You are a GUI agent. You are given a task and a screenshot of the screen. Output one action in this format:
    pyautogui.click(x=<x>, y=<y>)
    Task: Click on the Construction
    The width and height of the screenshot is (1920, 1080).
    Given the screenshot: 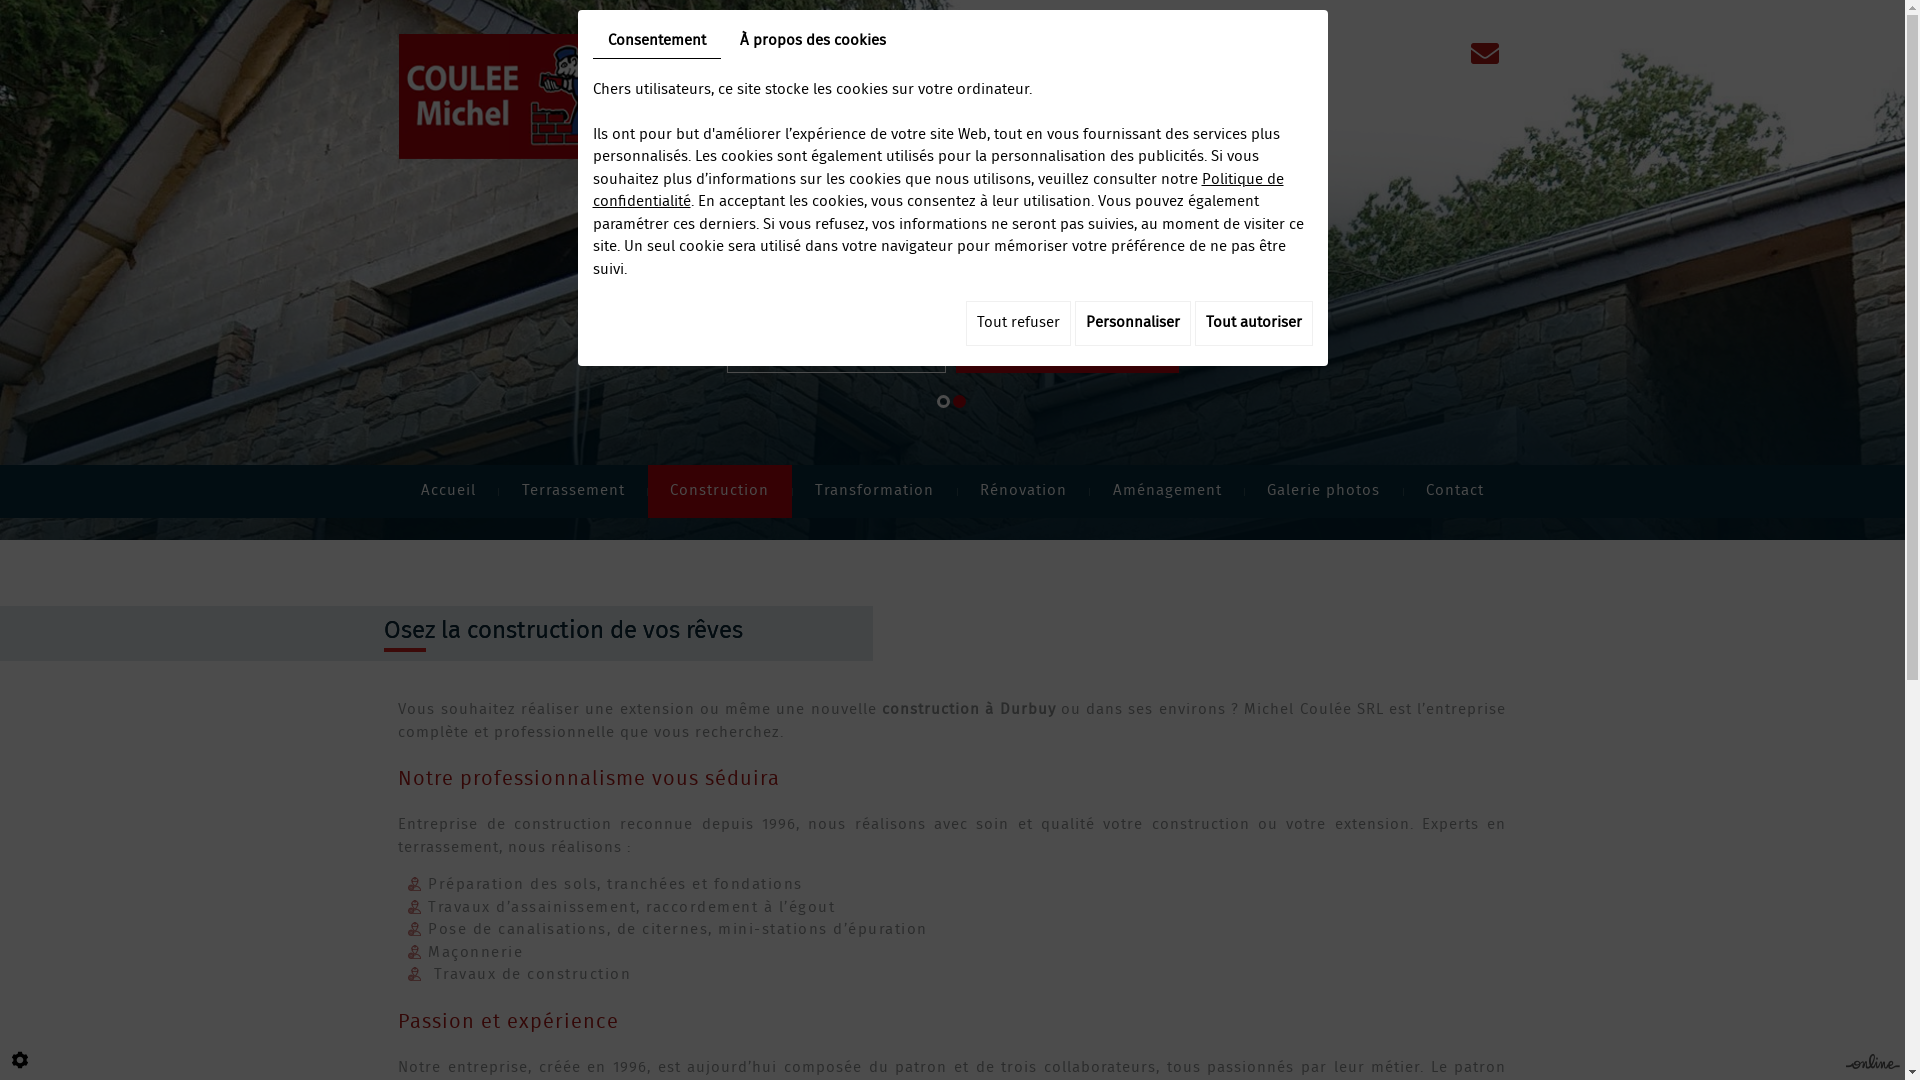 What is the action you would take?
    pyautogui.click(x=720, y=492)
    